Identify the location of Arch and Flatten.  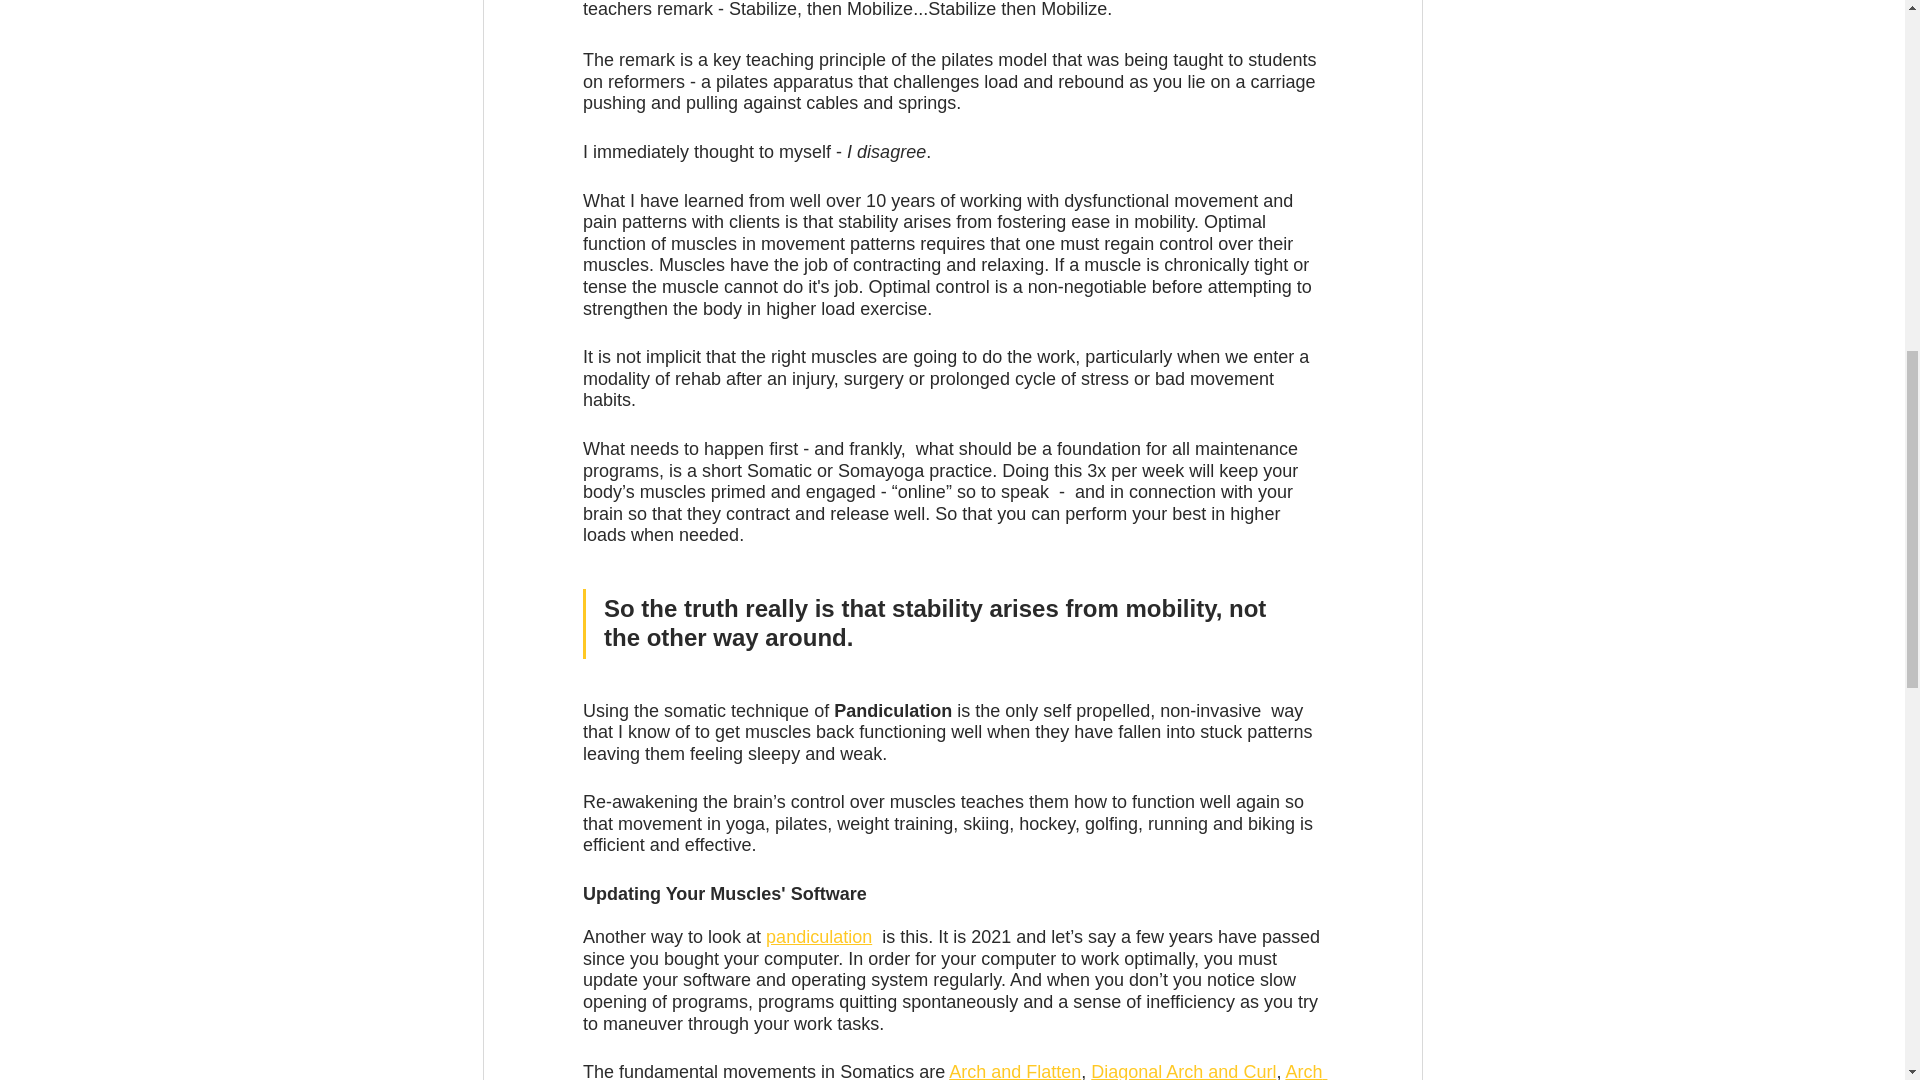
(1014, 1070).